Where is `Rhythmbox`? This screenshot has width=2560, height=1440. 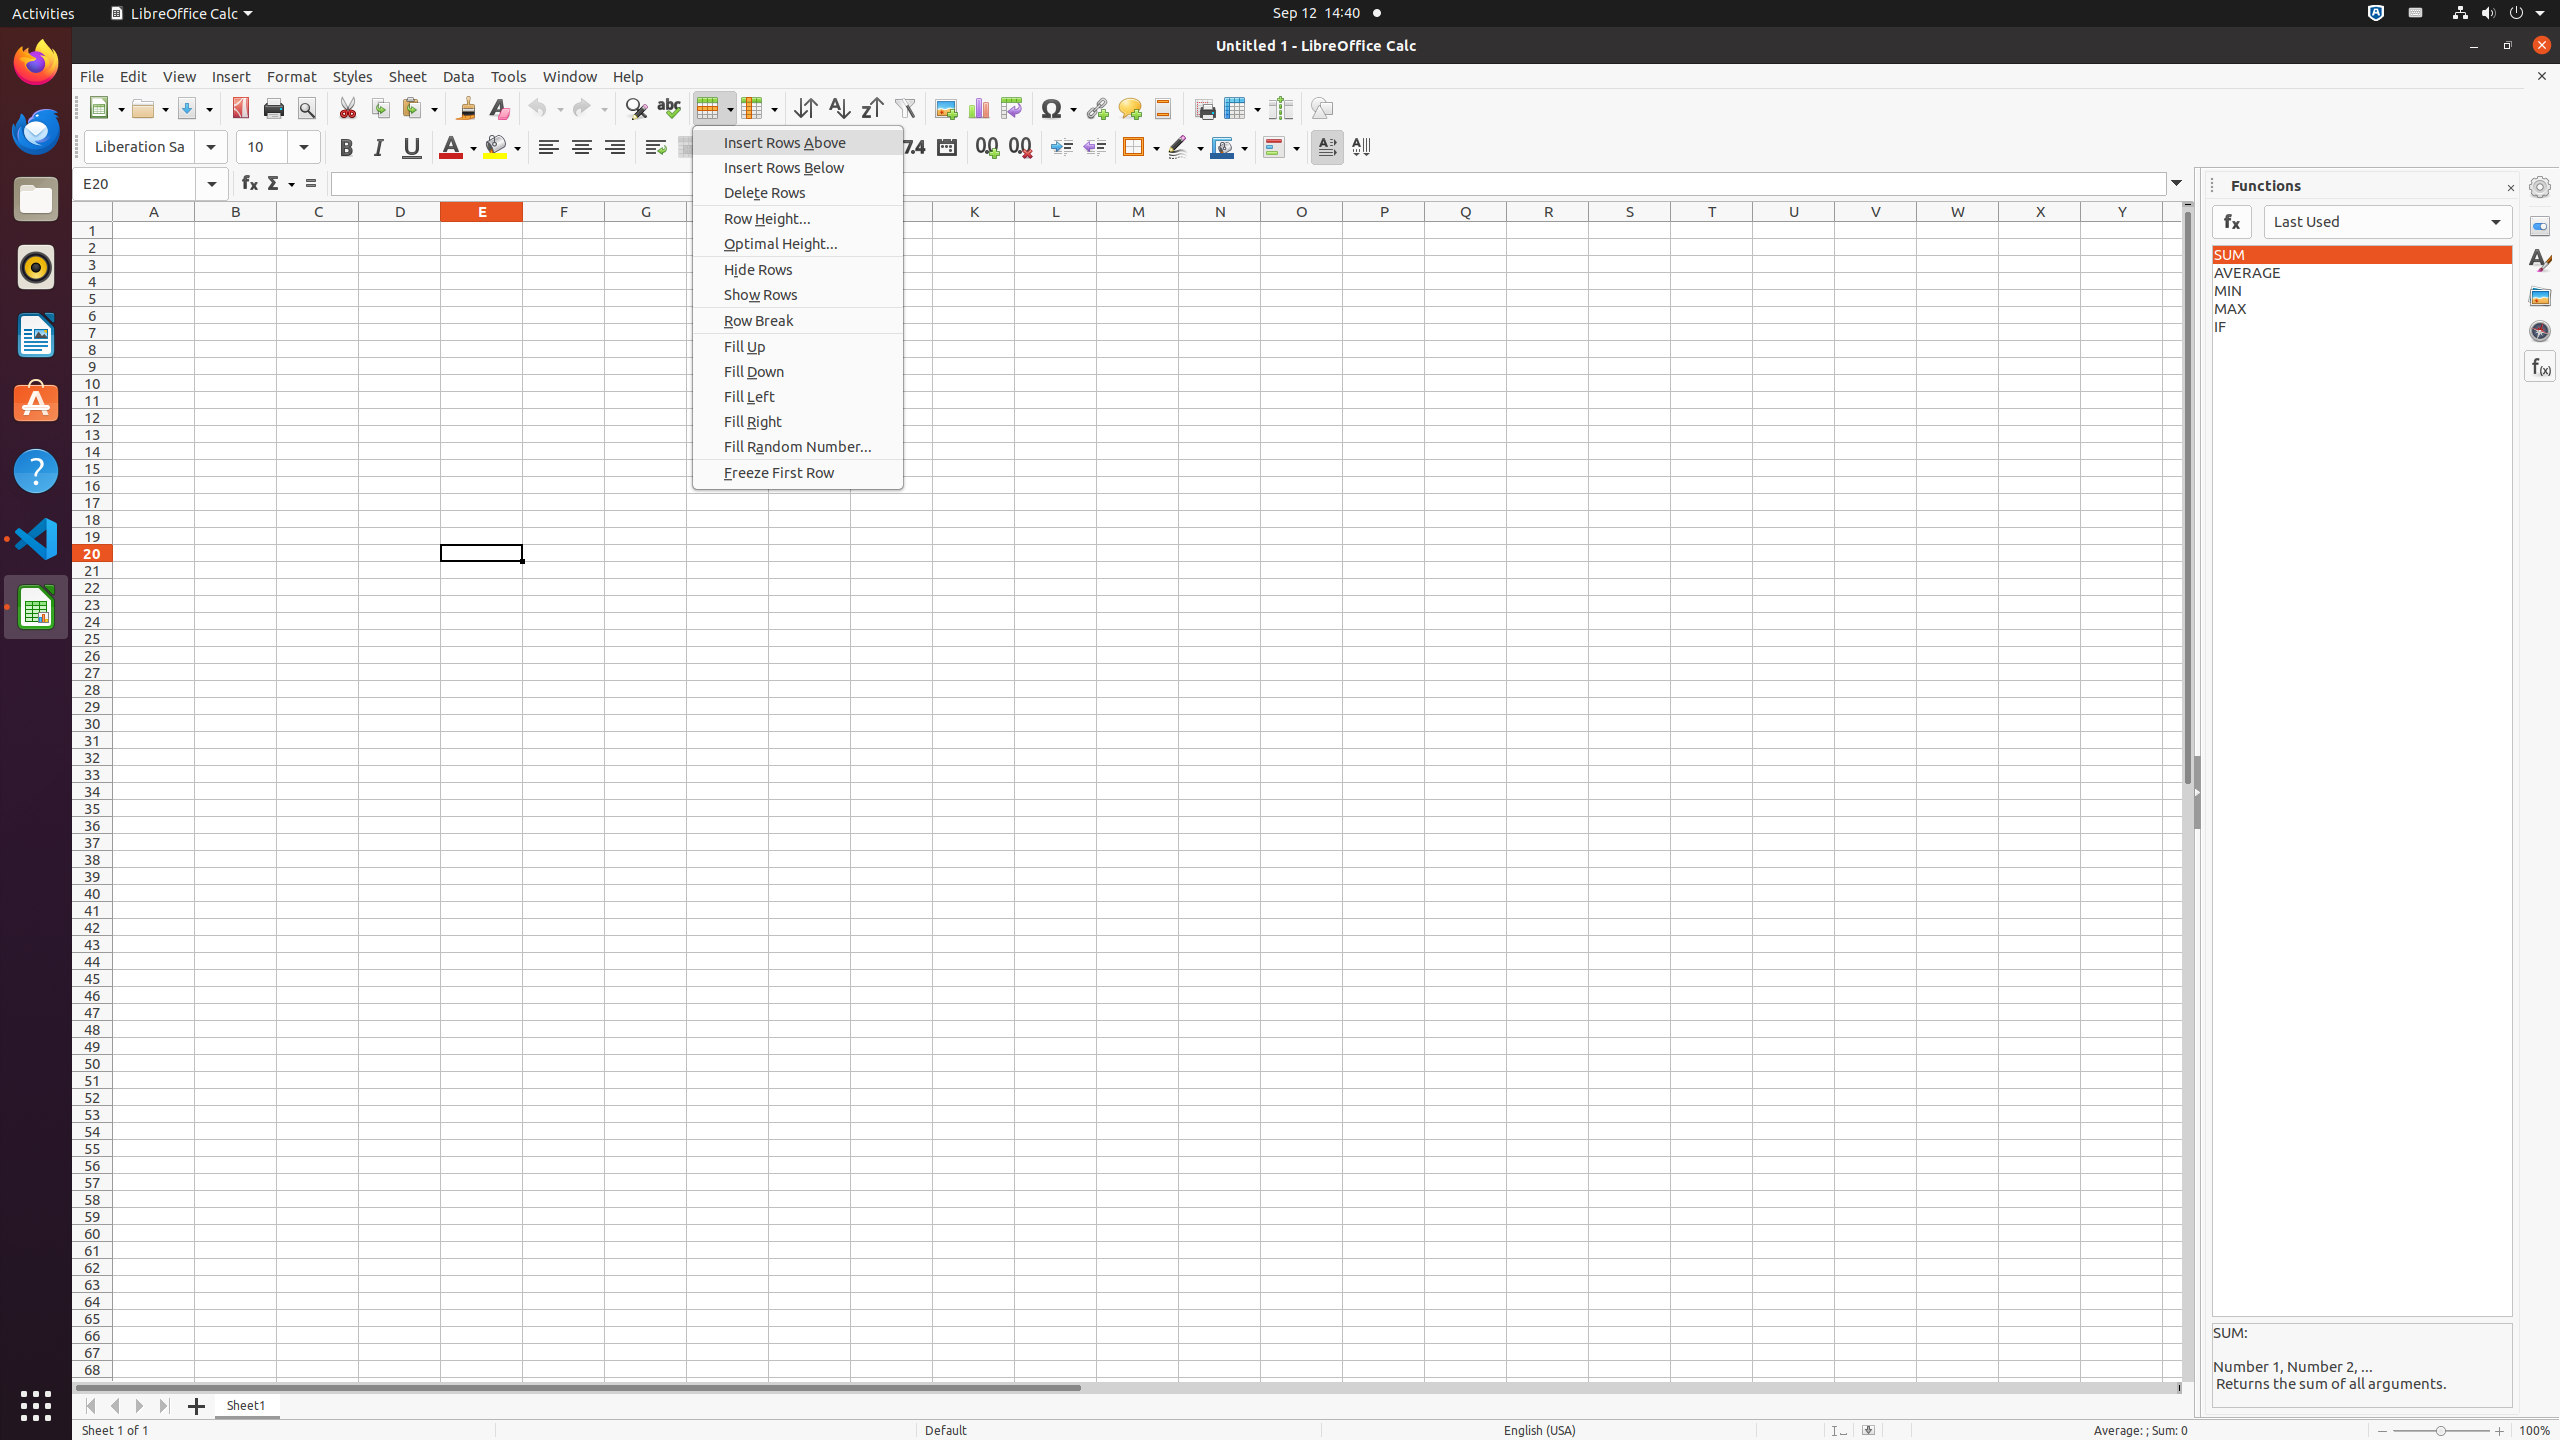
Rhythmbox is located at coordinates (36, 267).